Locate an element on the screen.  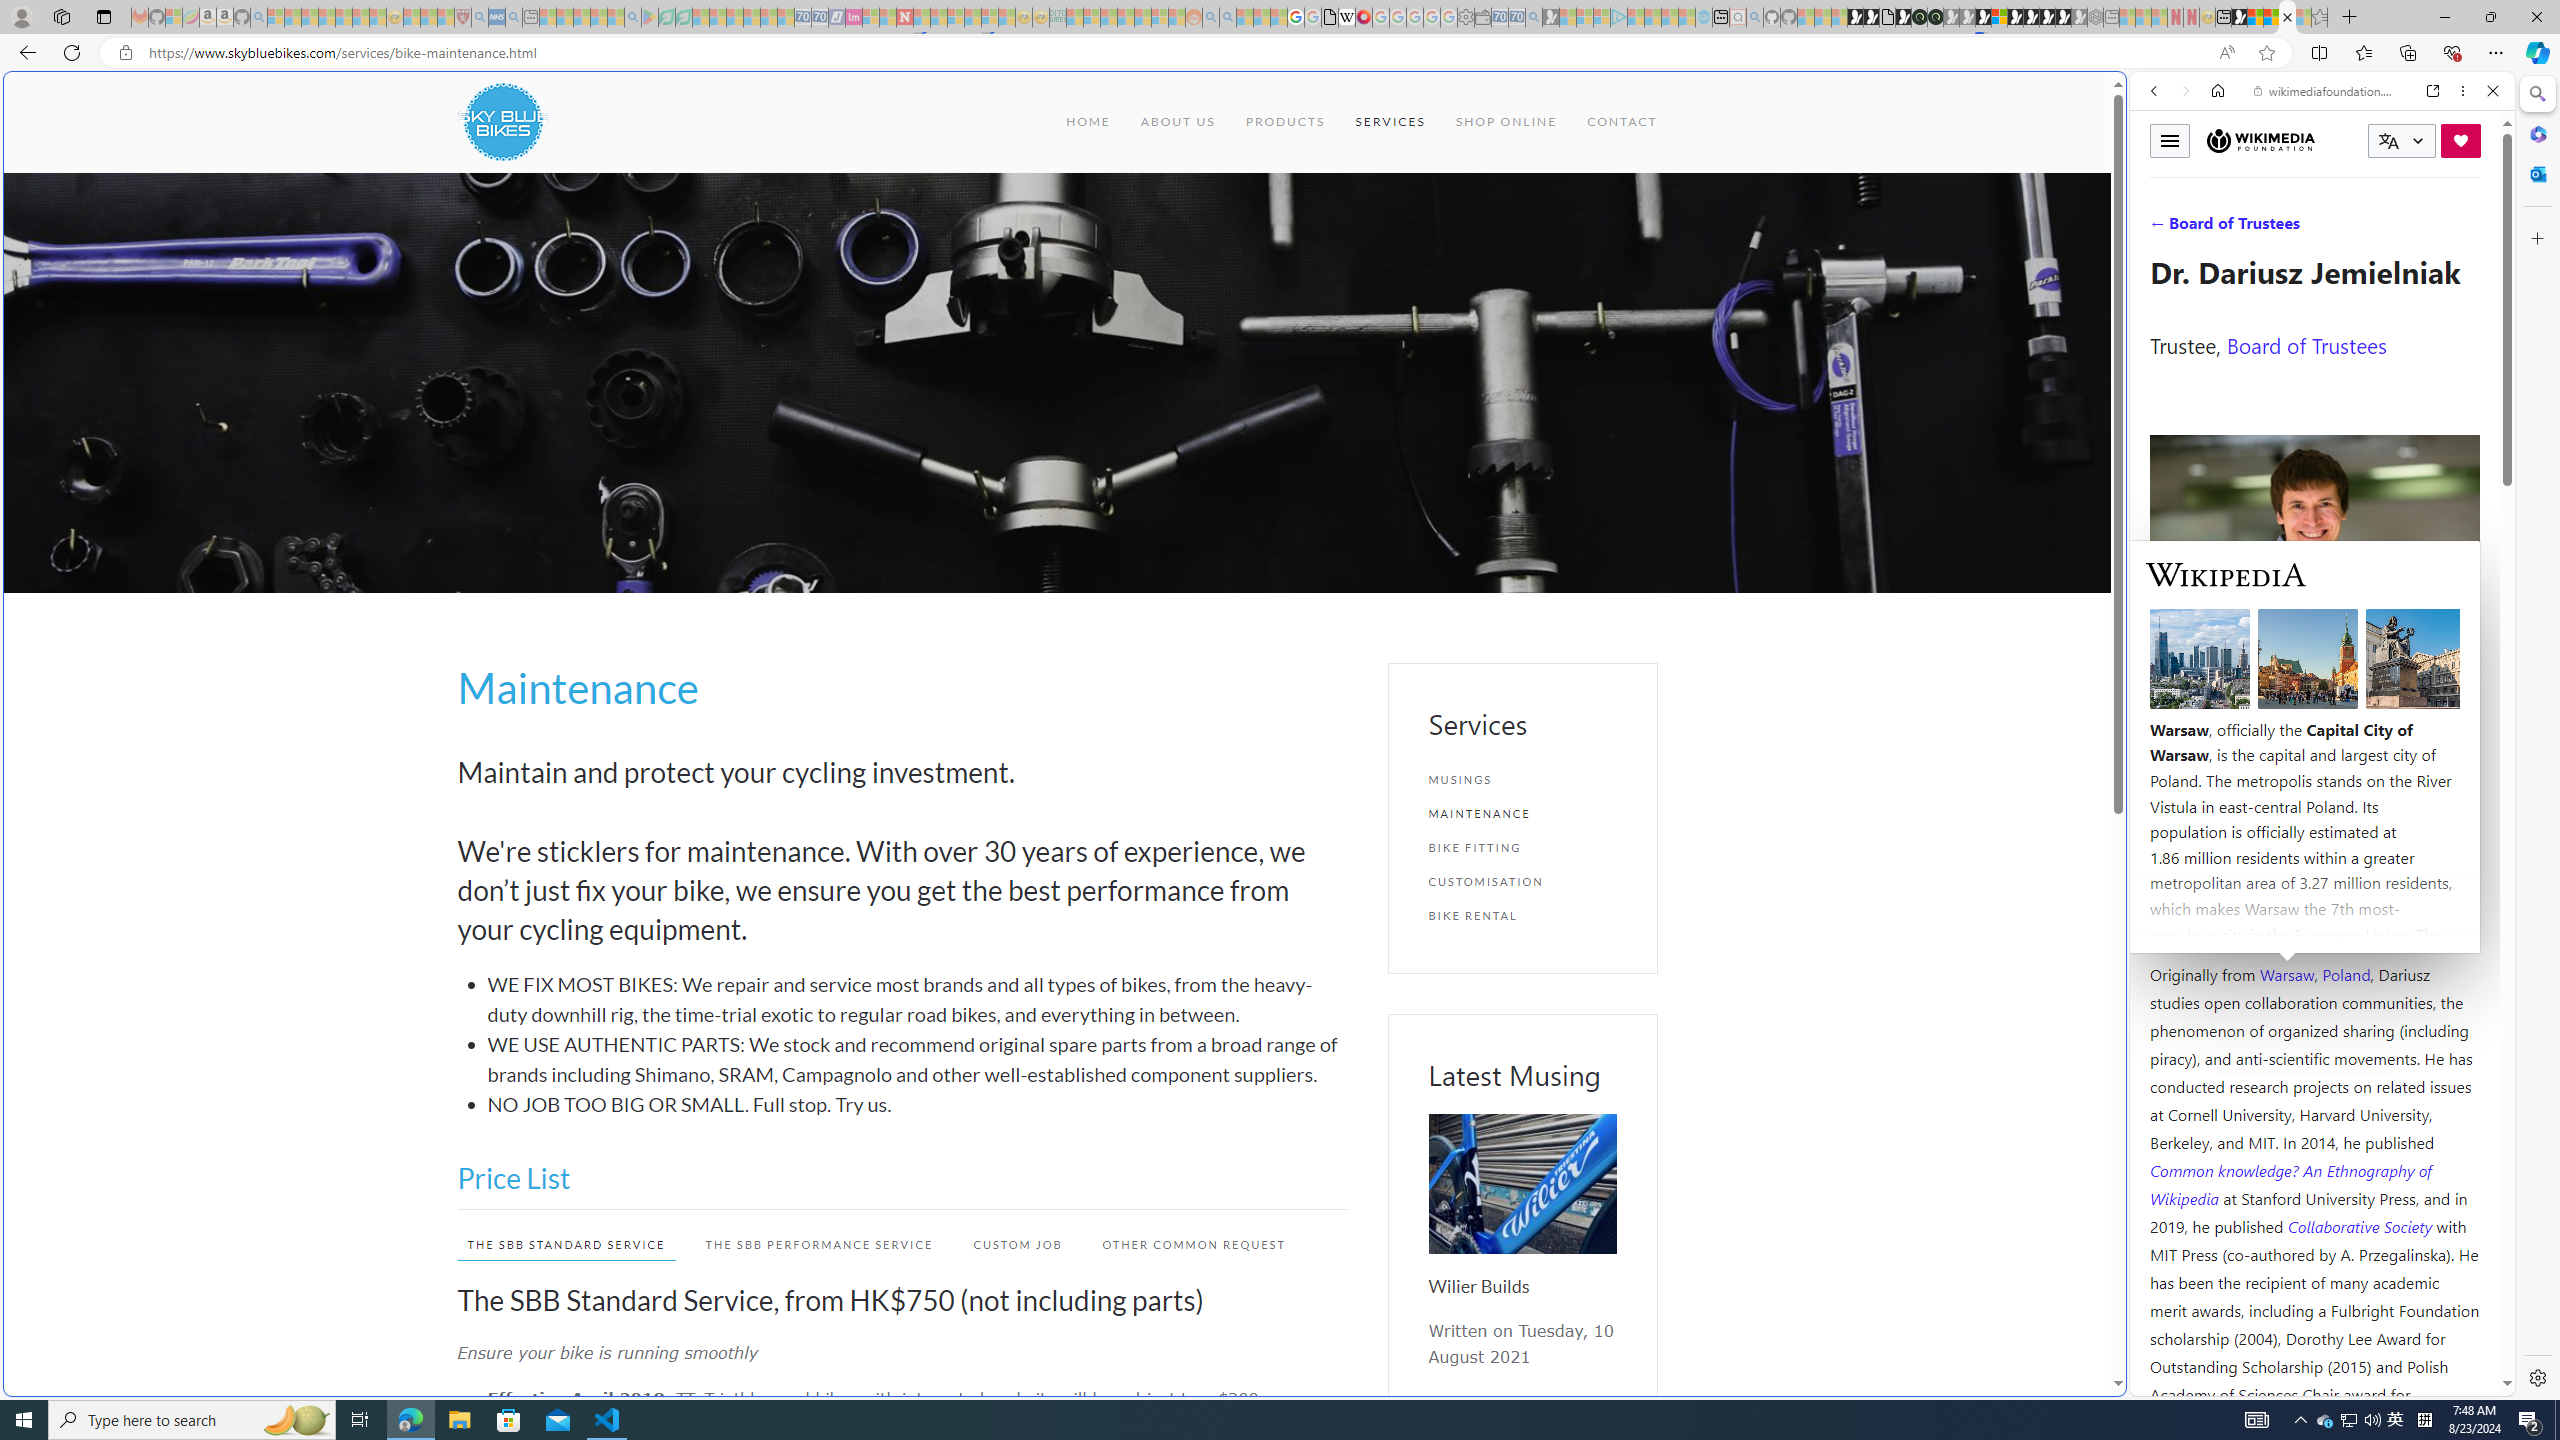
Latest Politics News & Archive | Newsweek.com - Sleeping is located at coordinates (904, 17).